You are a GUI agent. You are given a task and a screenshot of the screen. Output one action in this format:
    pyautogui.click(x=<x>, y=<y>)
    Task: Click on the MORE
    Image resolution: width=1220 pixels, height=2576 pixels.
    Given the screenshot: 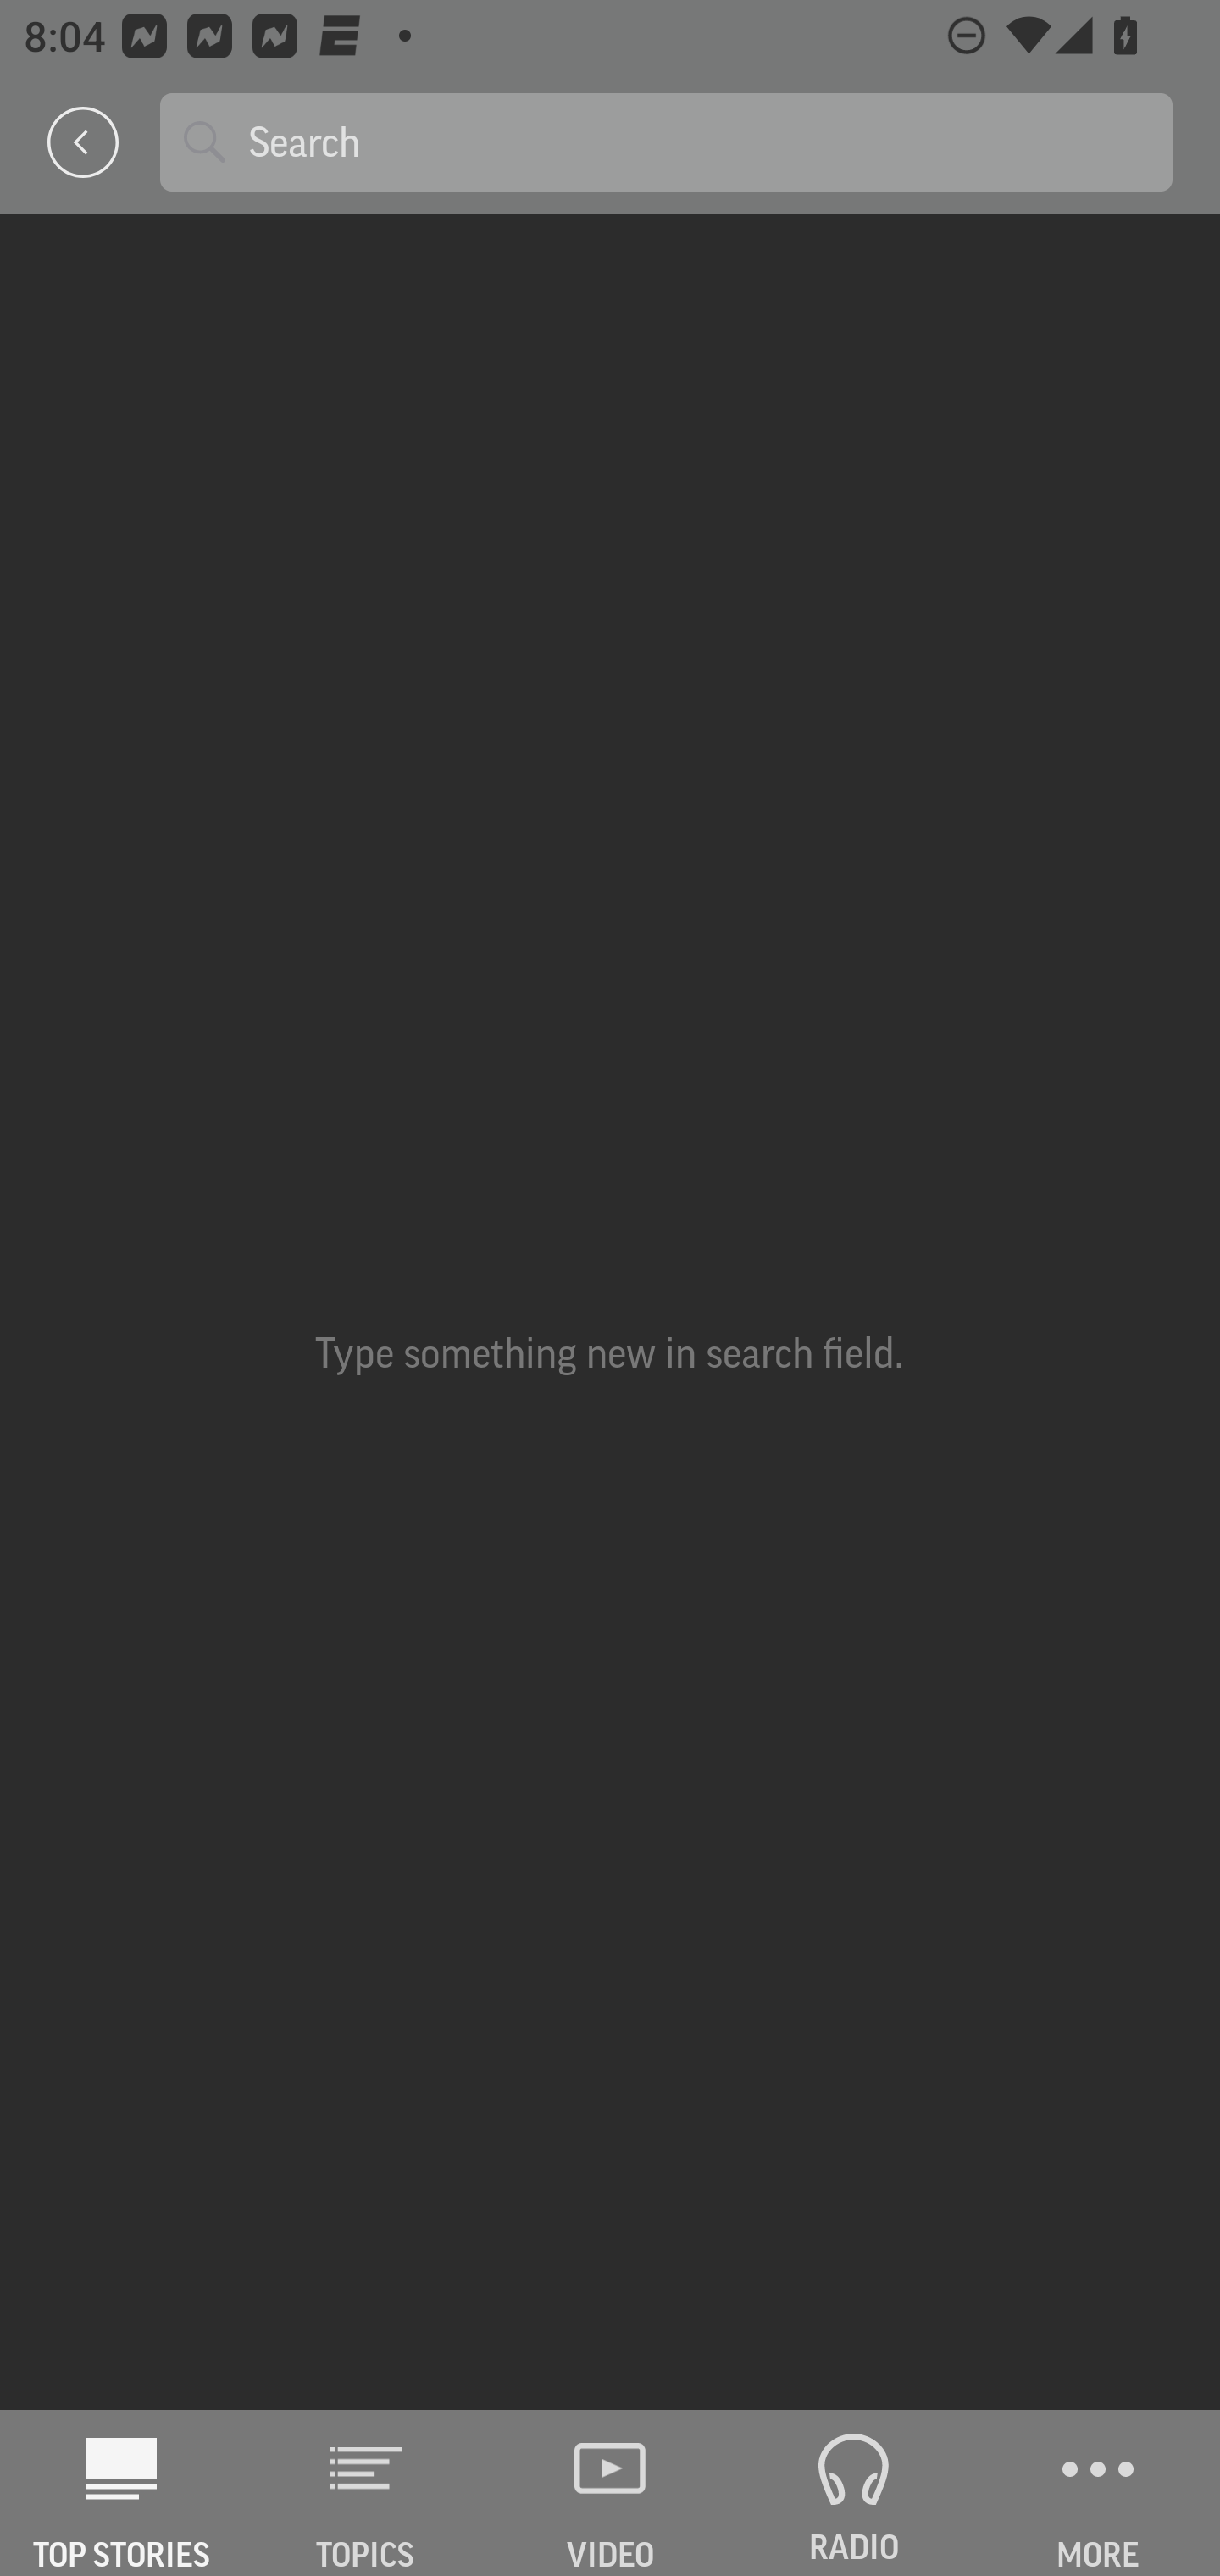 What is the action you would take?
    pyautogui.click(x=1098, y=2493)
    